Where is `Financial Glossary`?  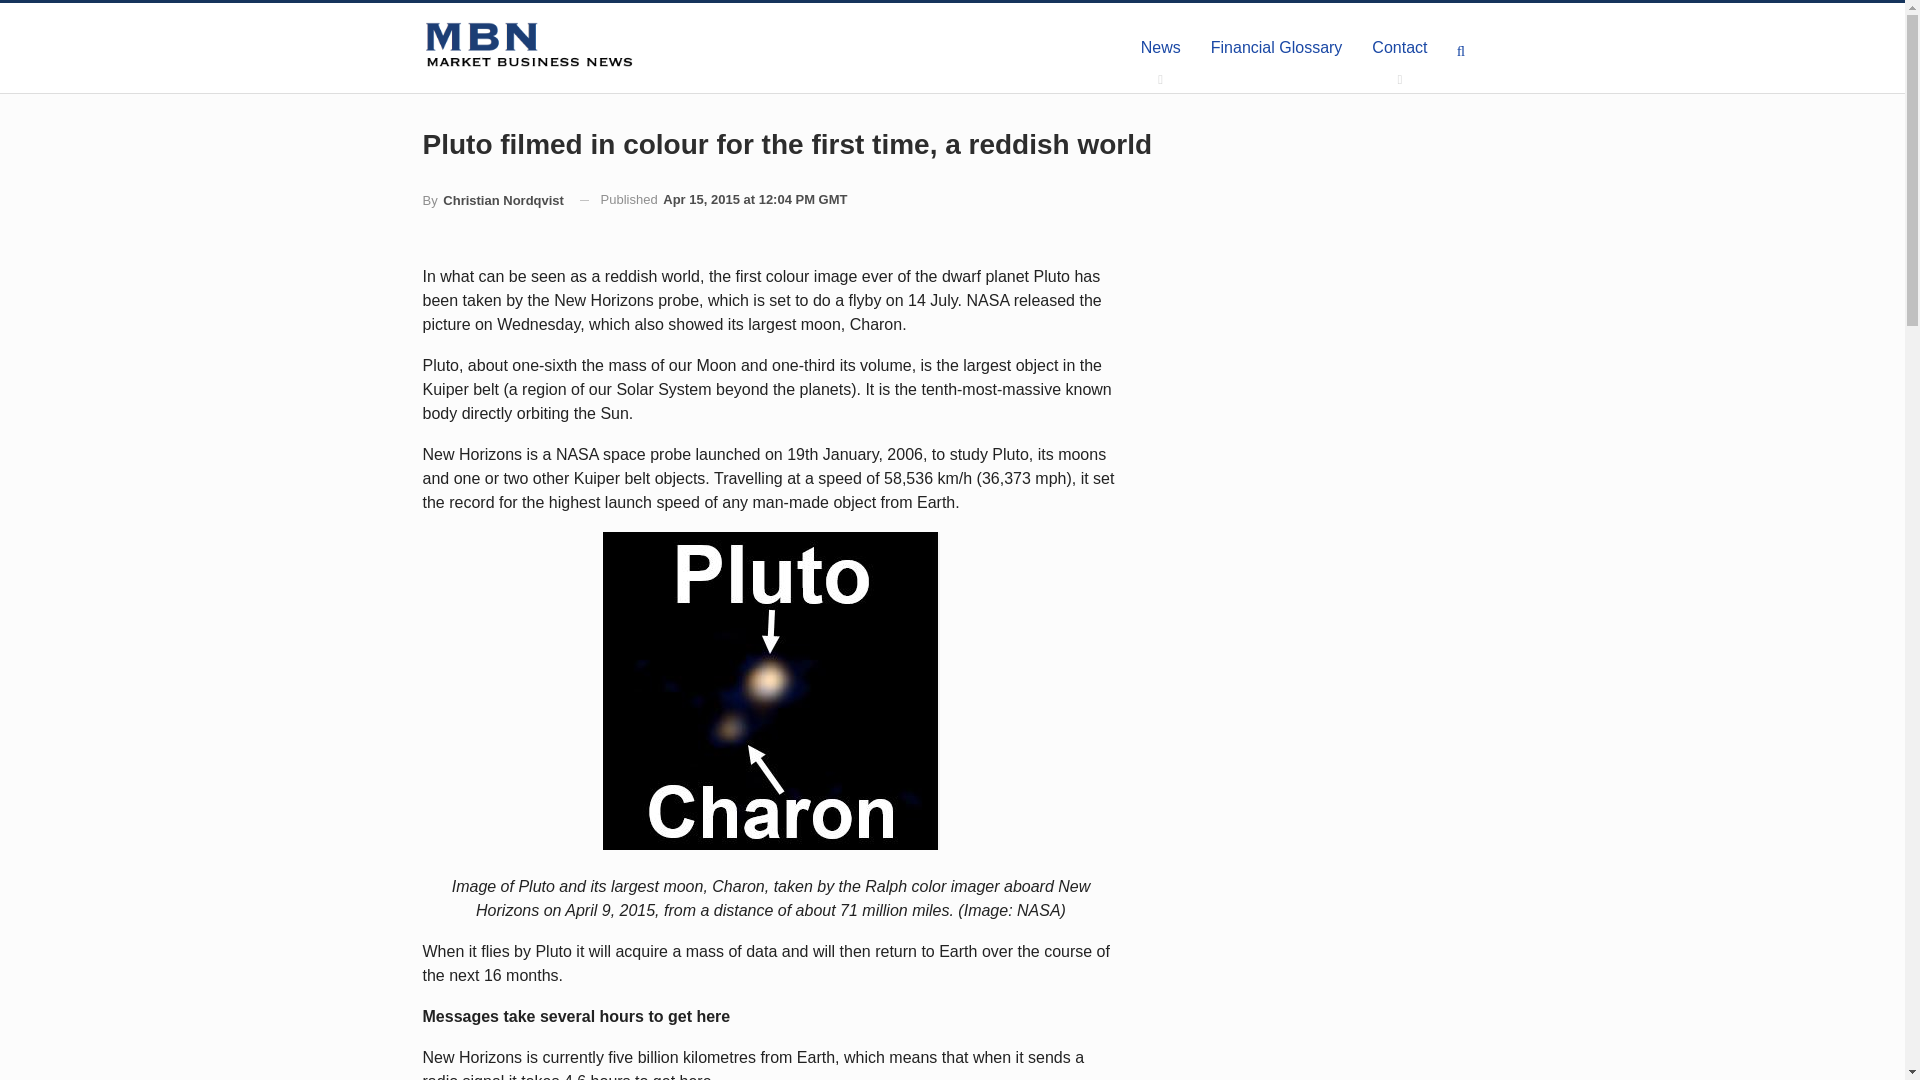 Financial Glossary is located at coordinates (1276, 48).